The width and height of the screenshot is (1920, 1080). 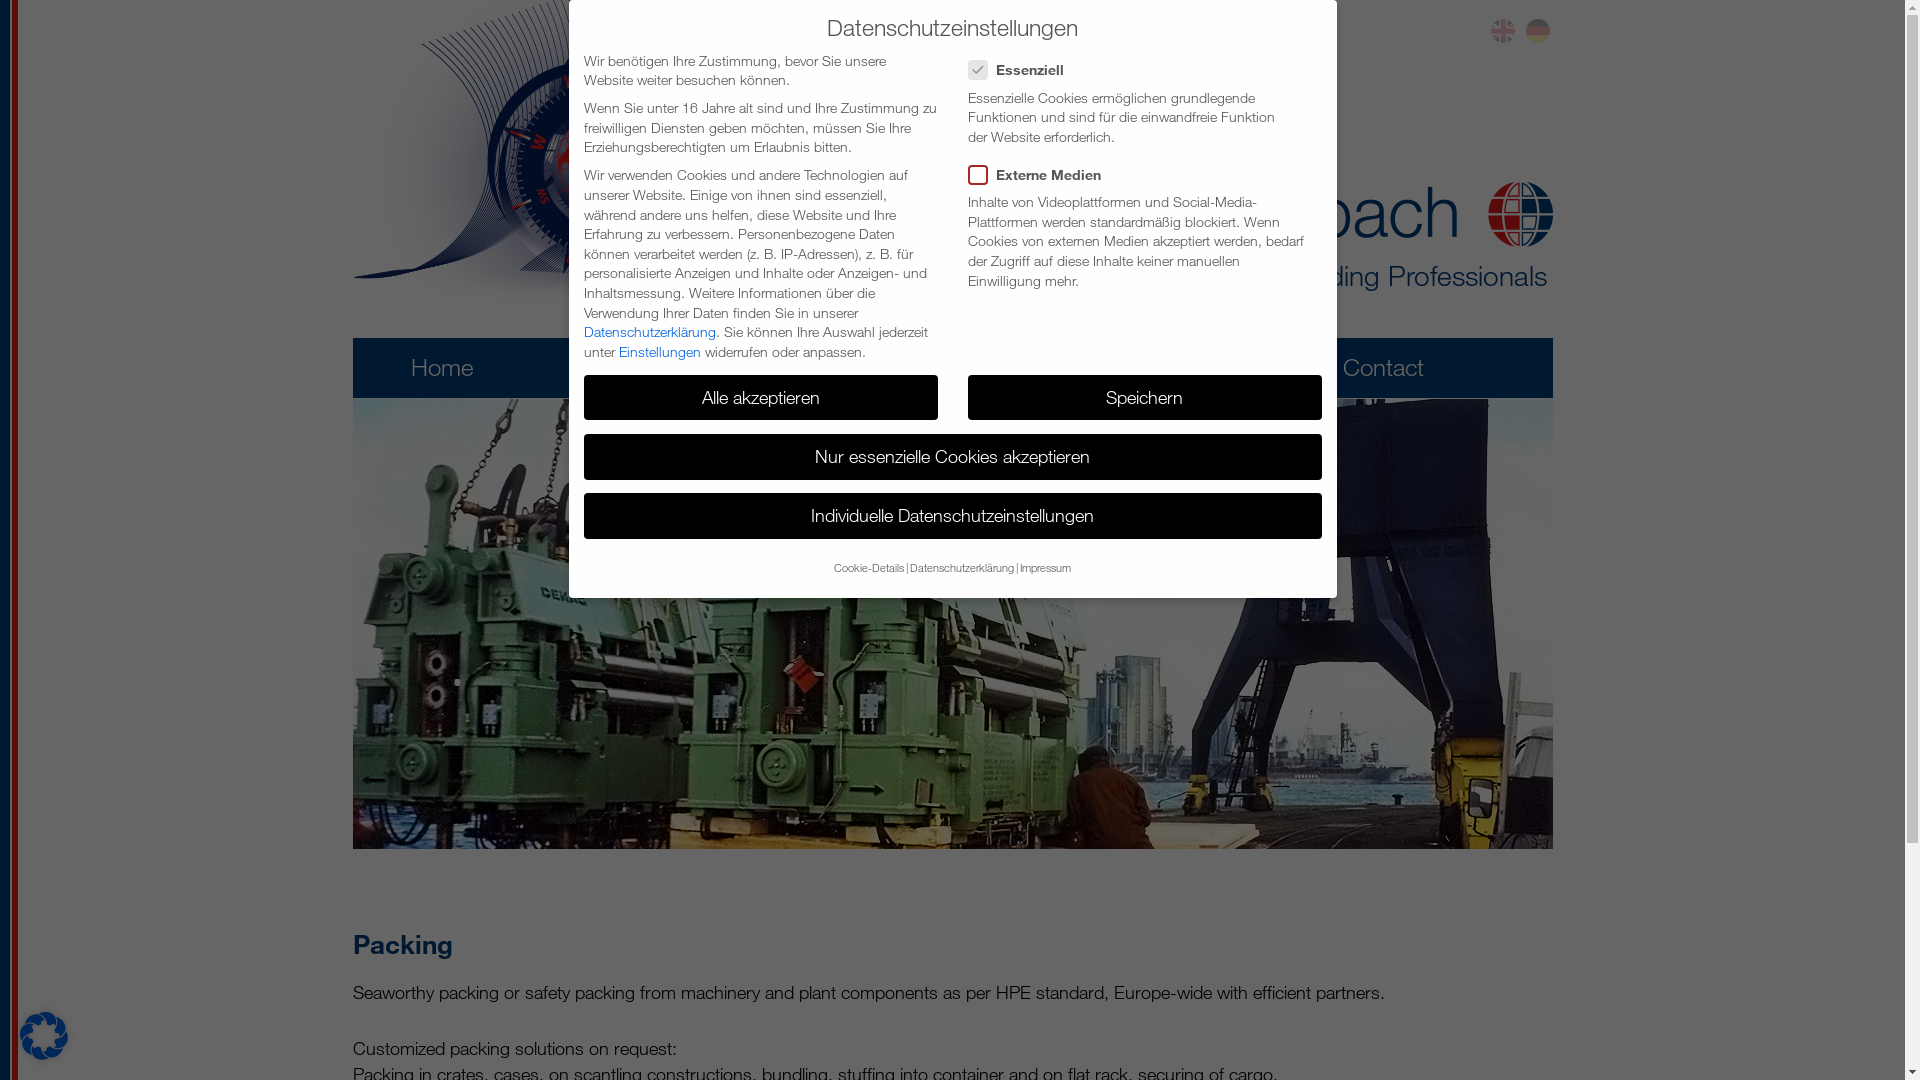 I want to click on Nur essenzielle Cookies akzeptieren, so click(x=953, y=457).